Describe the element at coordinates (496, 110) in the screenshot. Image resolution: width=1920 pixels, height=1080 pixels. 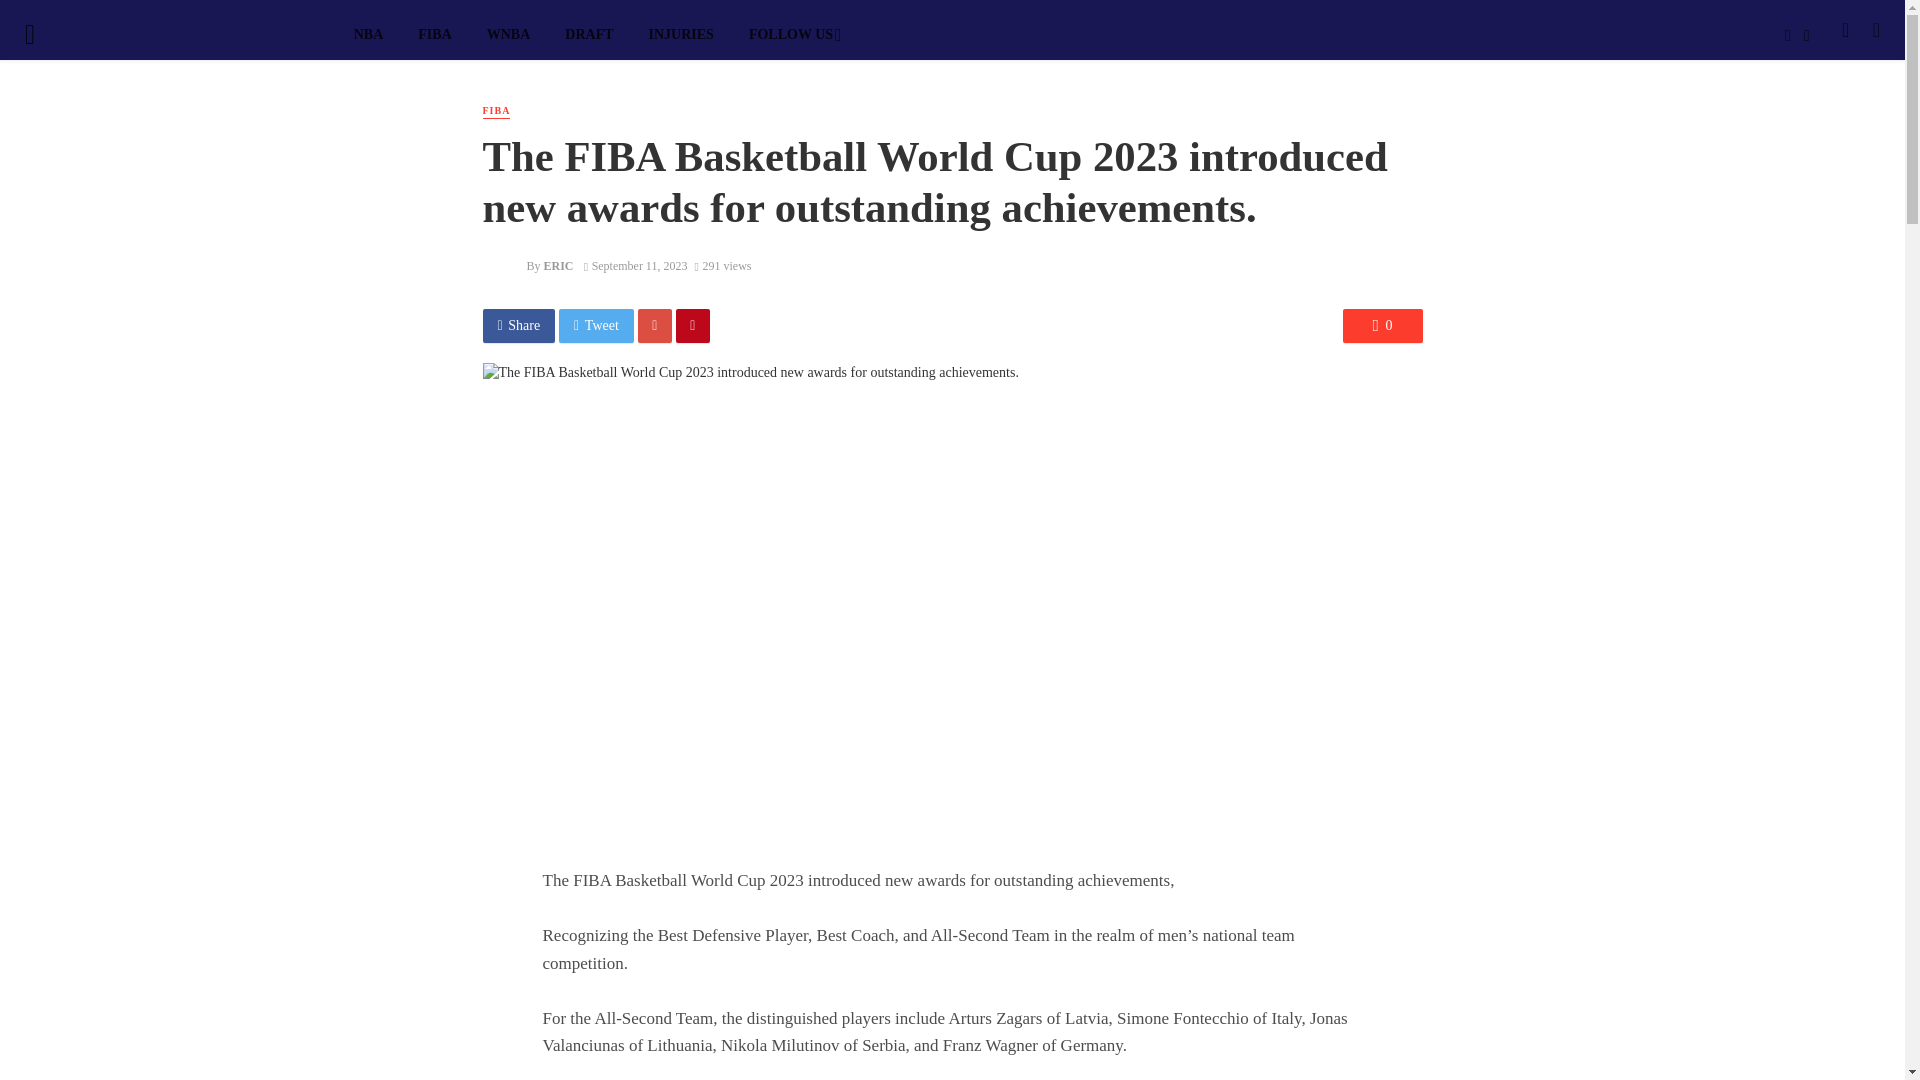
I see `FIBA` at that location.